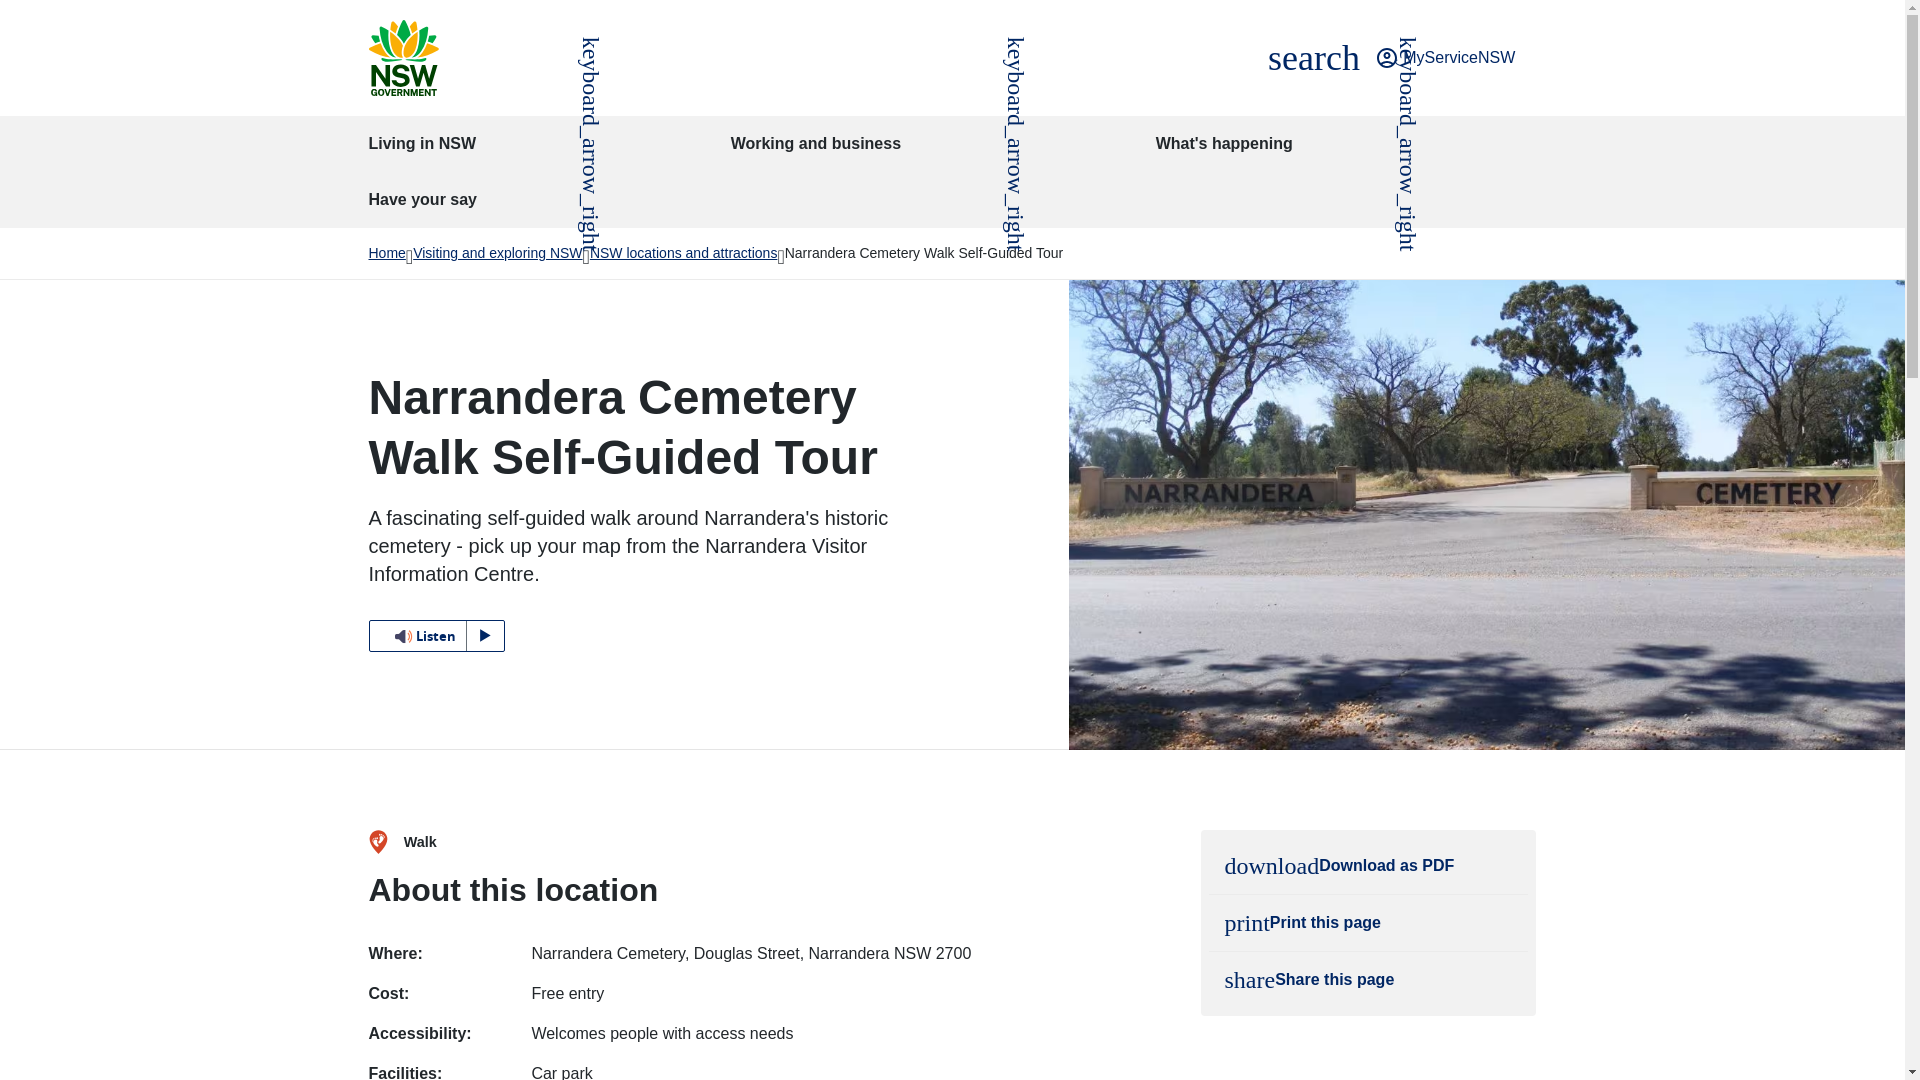 This screenshot has height=1080, width=1920. I want to click on MyServiceNSW, so click(1445, 58).